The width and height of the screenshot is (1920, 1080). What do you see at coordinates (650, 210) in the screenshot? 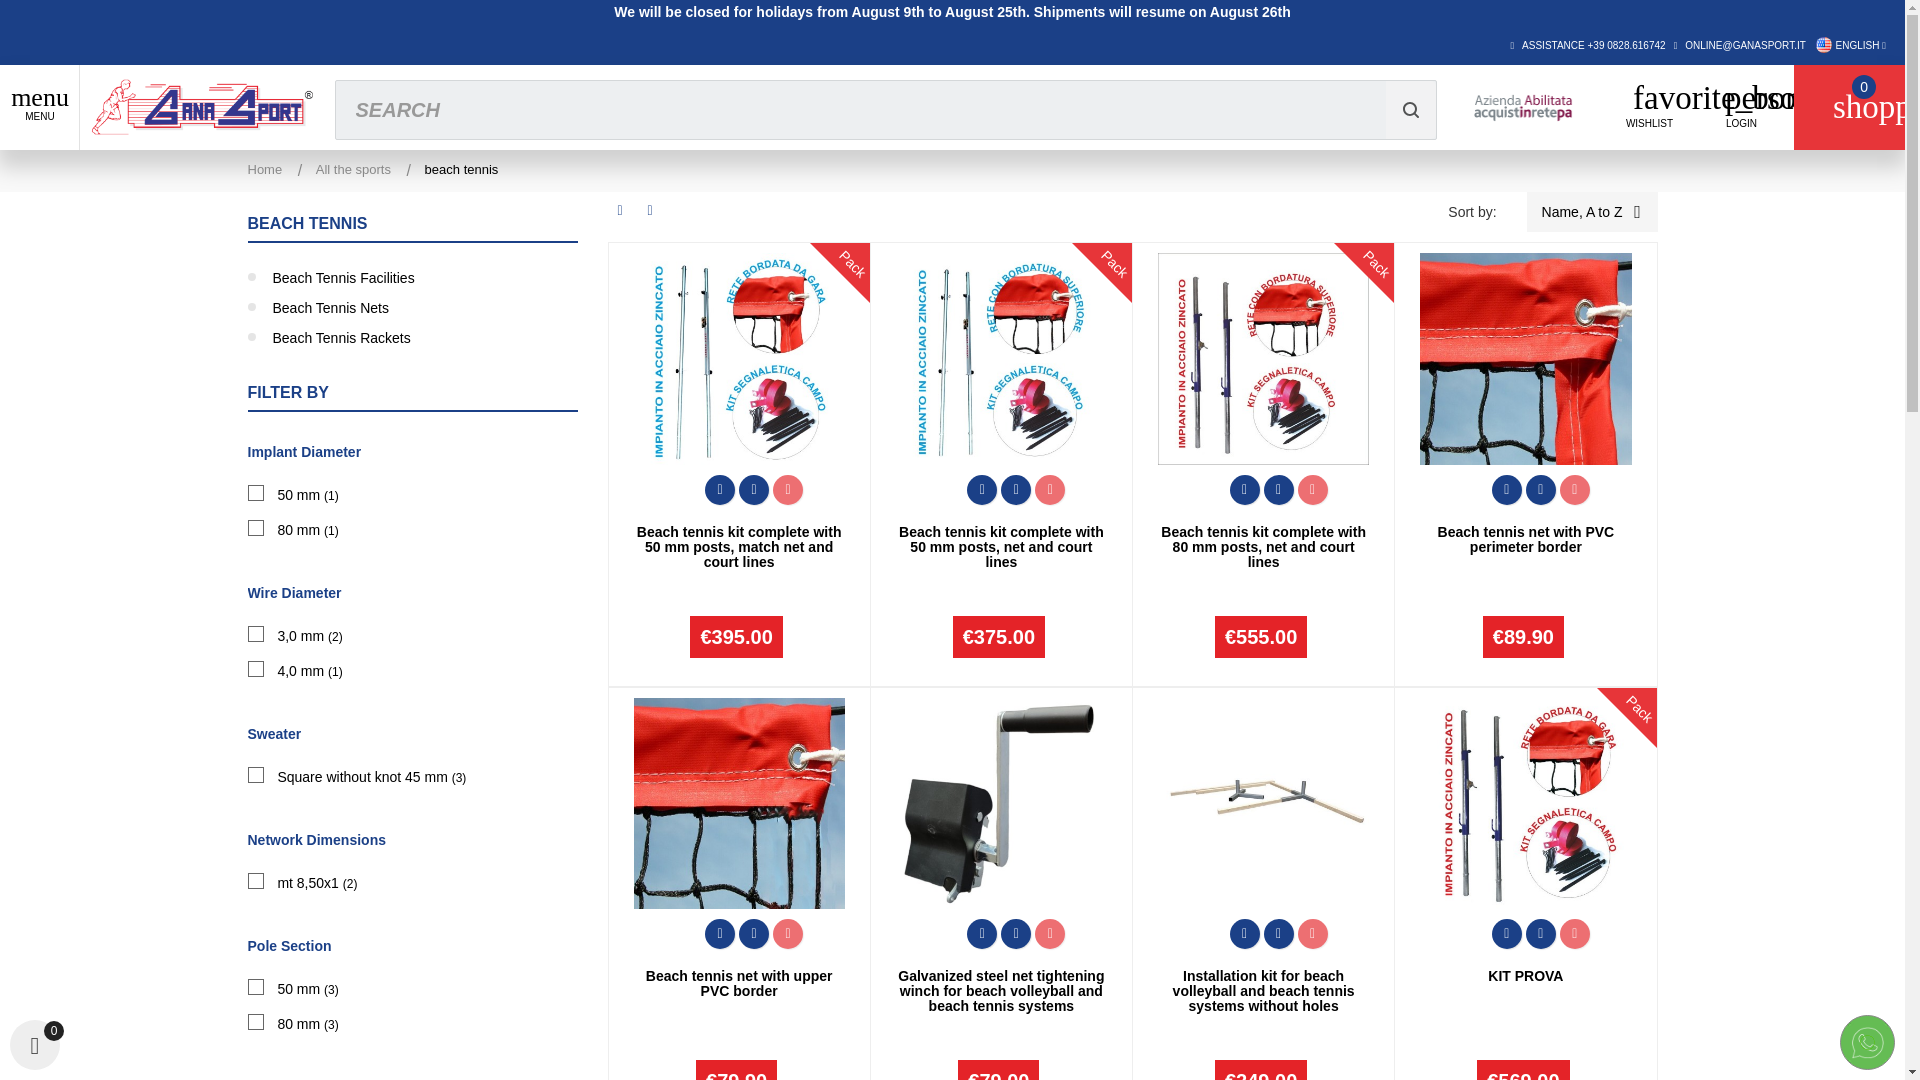
I see `List` at bounding box center [650, 210].